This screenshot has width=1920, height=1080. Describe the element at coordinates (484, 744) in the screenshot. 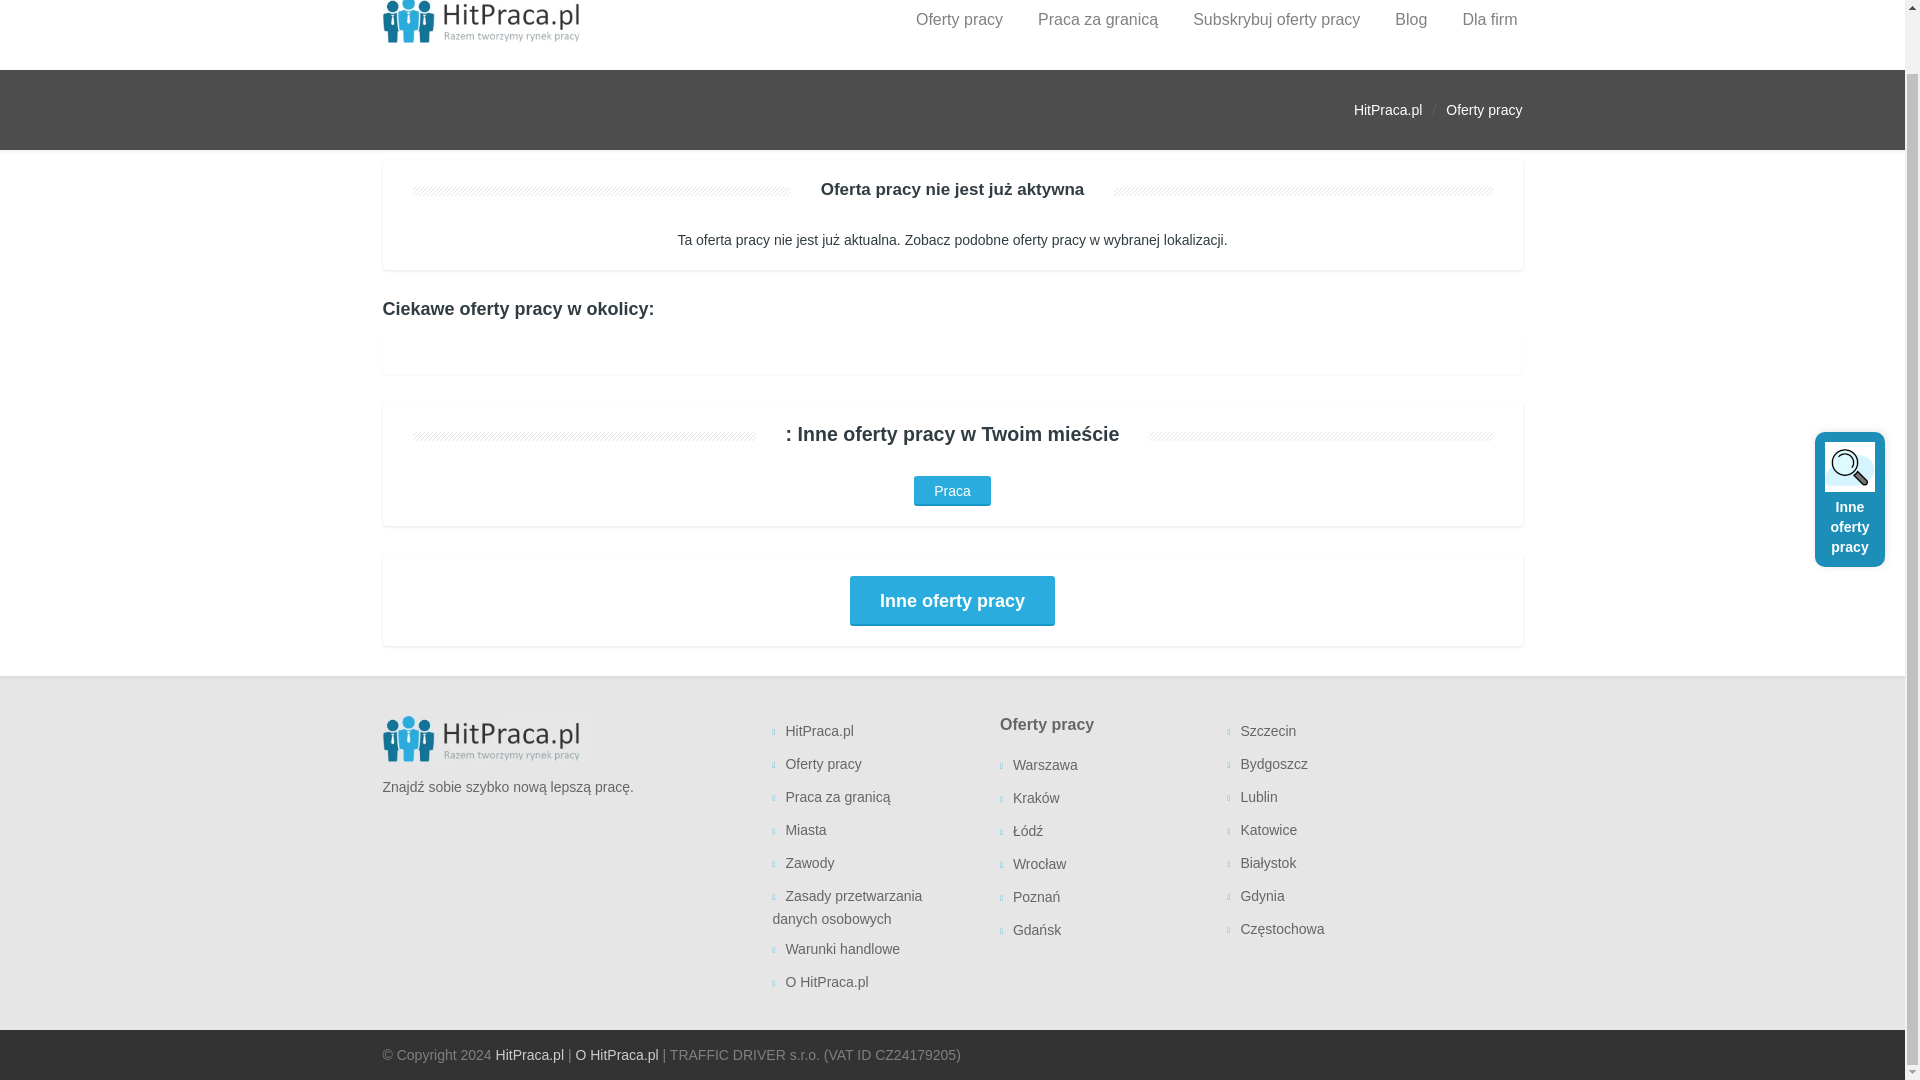

I see `HitPraca.pl - oferty pracy` at that location.